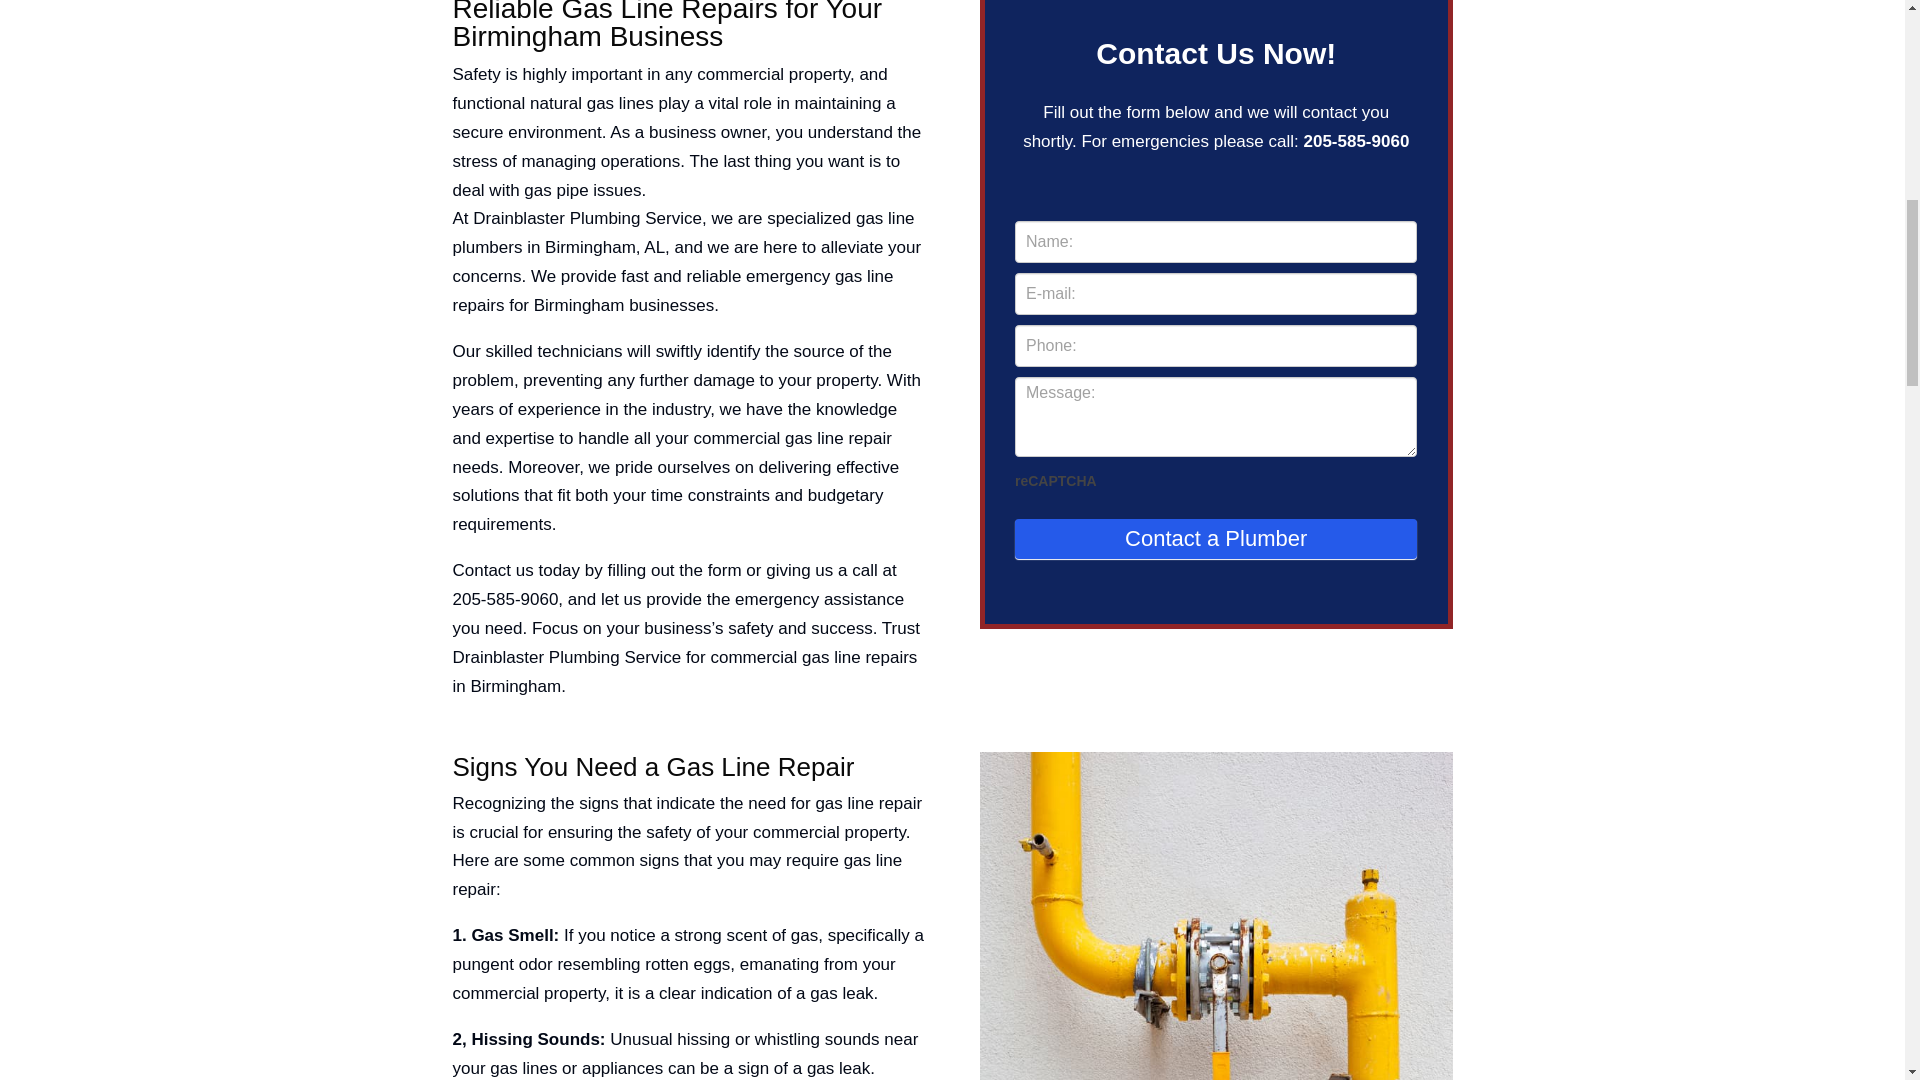 The image size is (1920, 1080). What do you see at coordinates (1216, 539) in the screenshot?
I see `Contact a Plumber` at bounding box center [1216, 539].